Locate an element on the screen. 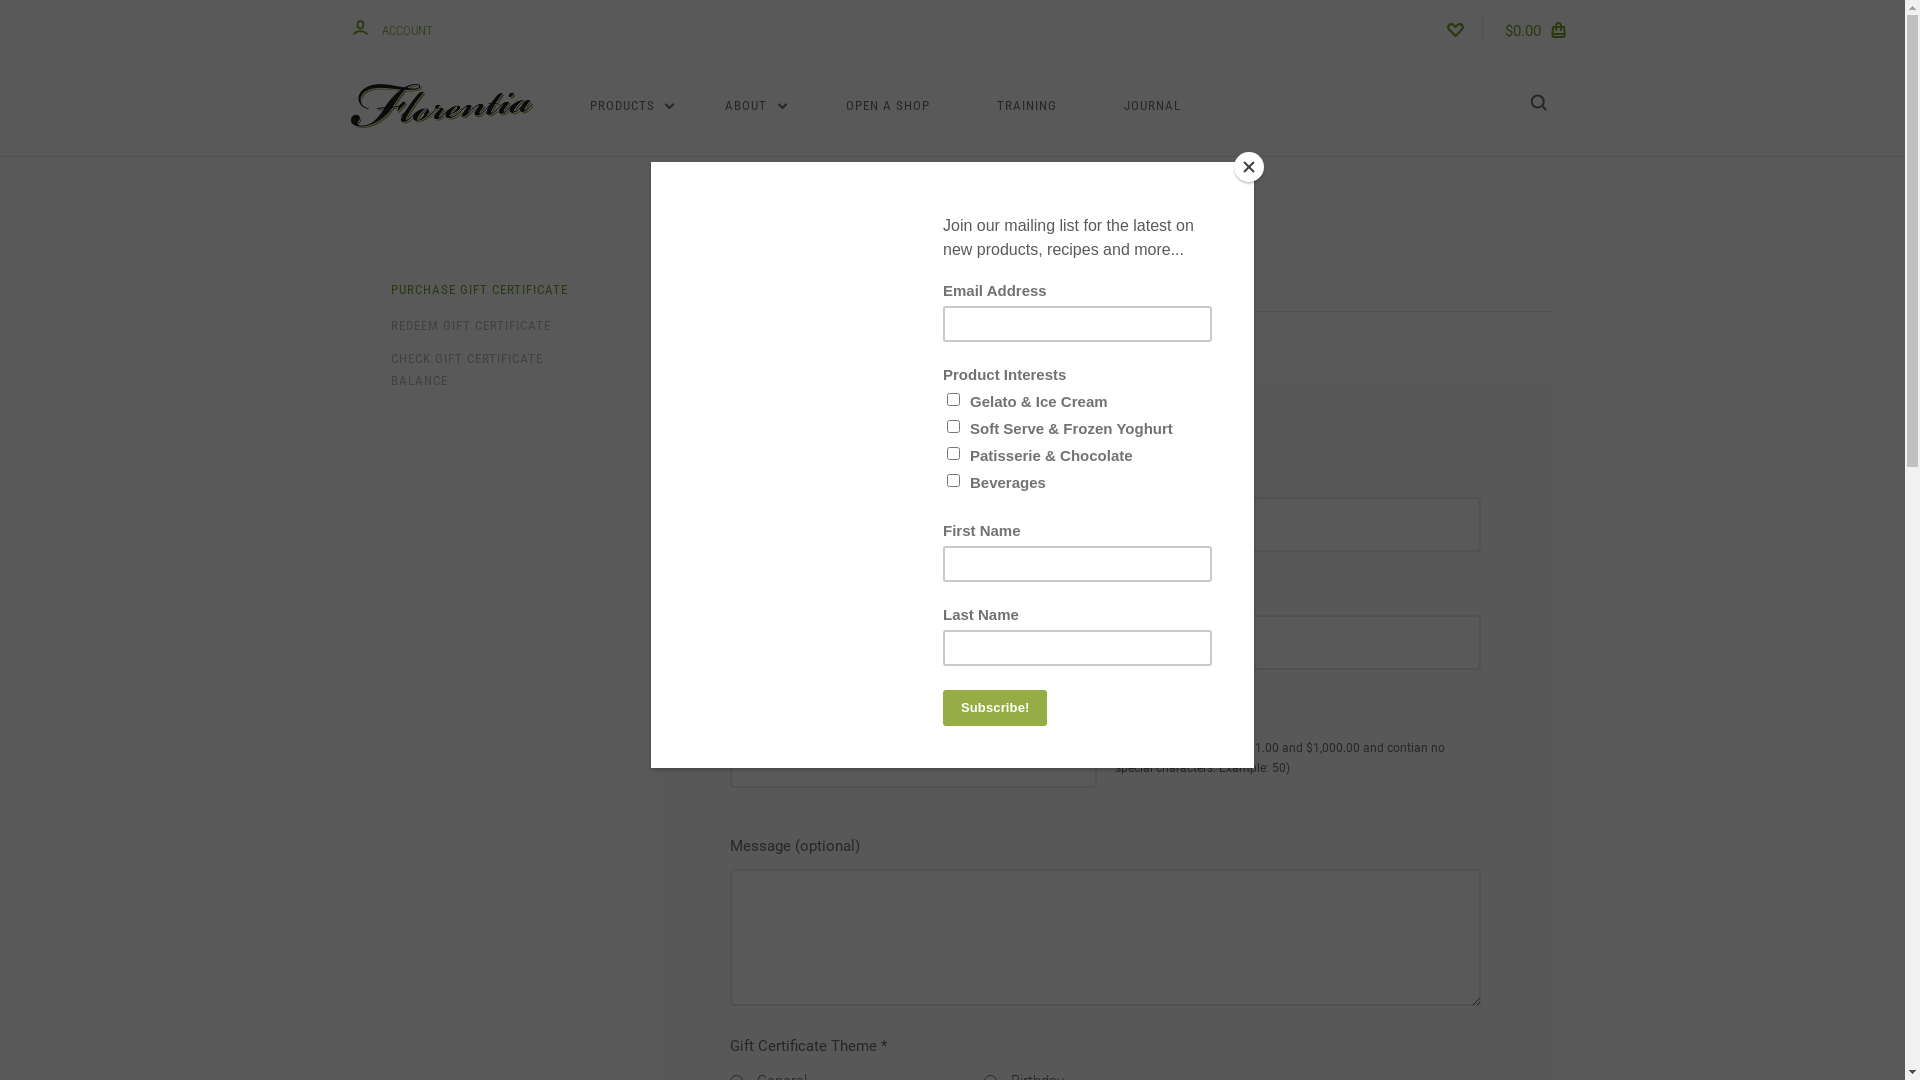 This screenshot has width=1920, height=1080. wishlist is located at coordinates (1454, 28).